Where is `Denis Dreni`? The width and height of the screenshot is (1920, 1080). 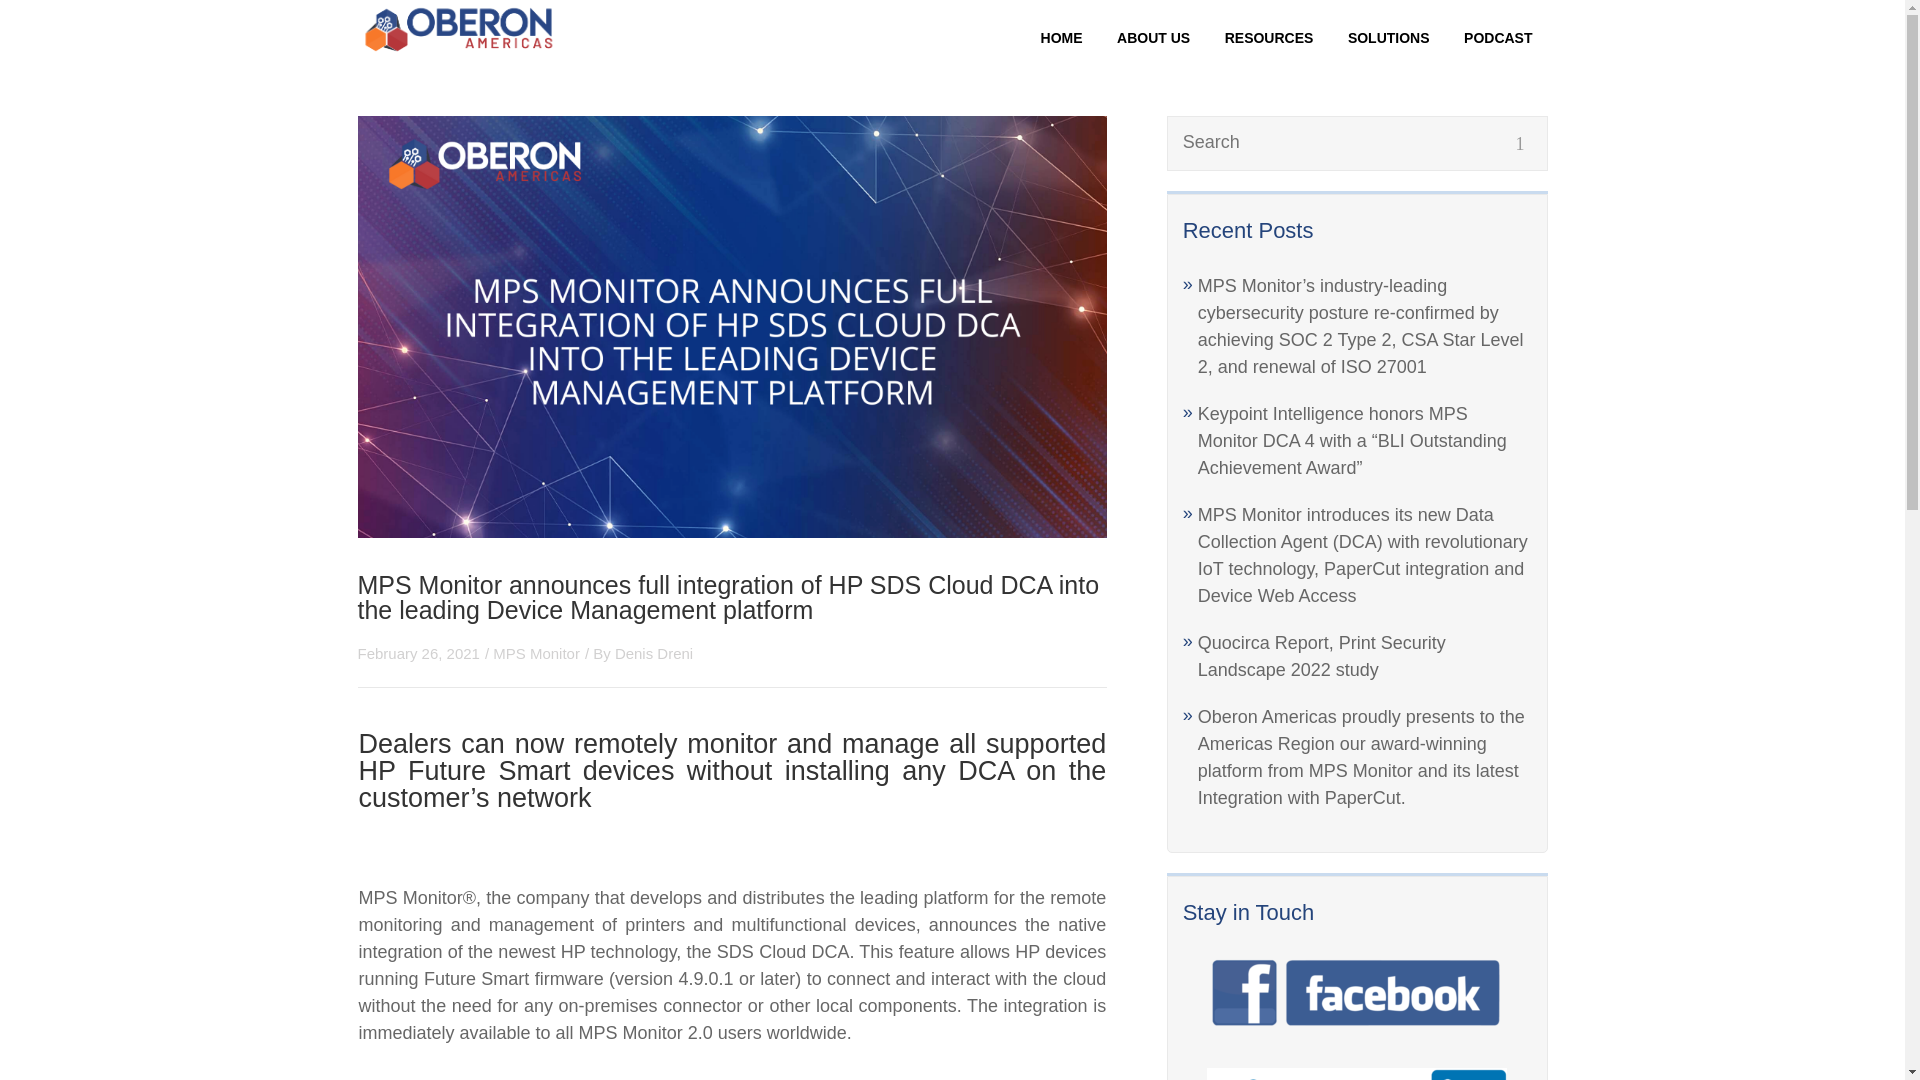
Denis Dreni is located at coordinates (654, 653).